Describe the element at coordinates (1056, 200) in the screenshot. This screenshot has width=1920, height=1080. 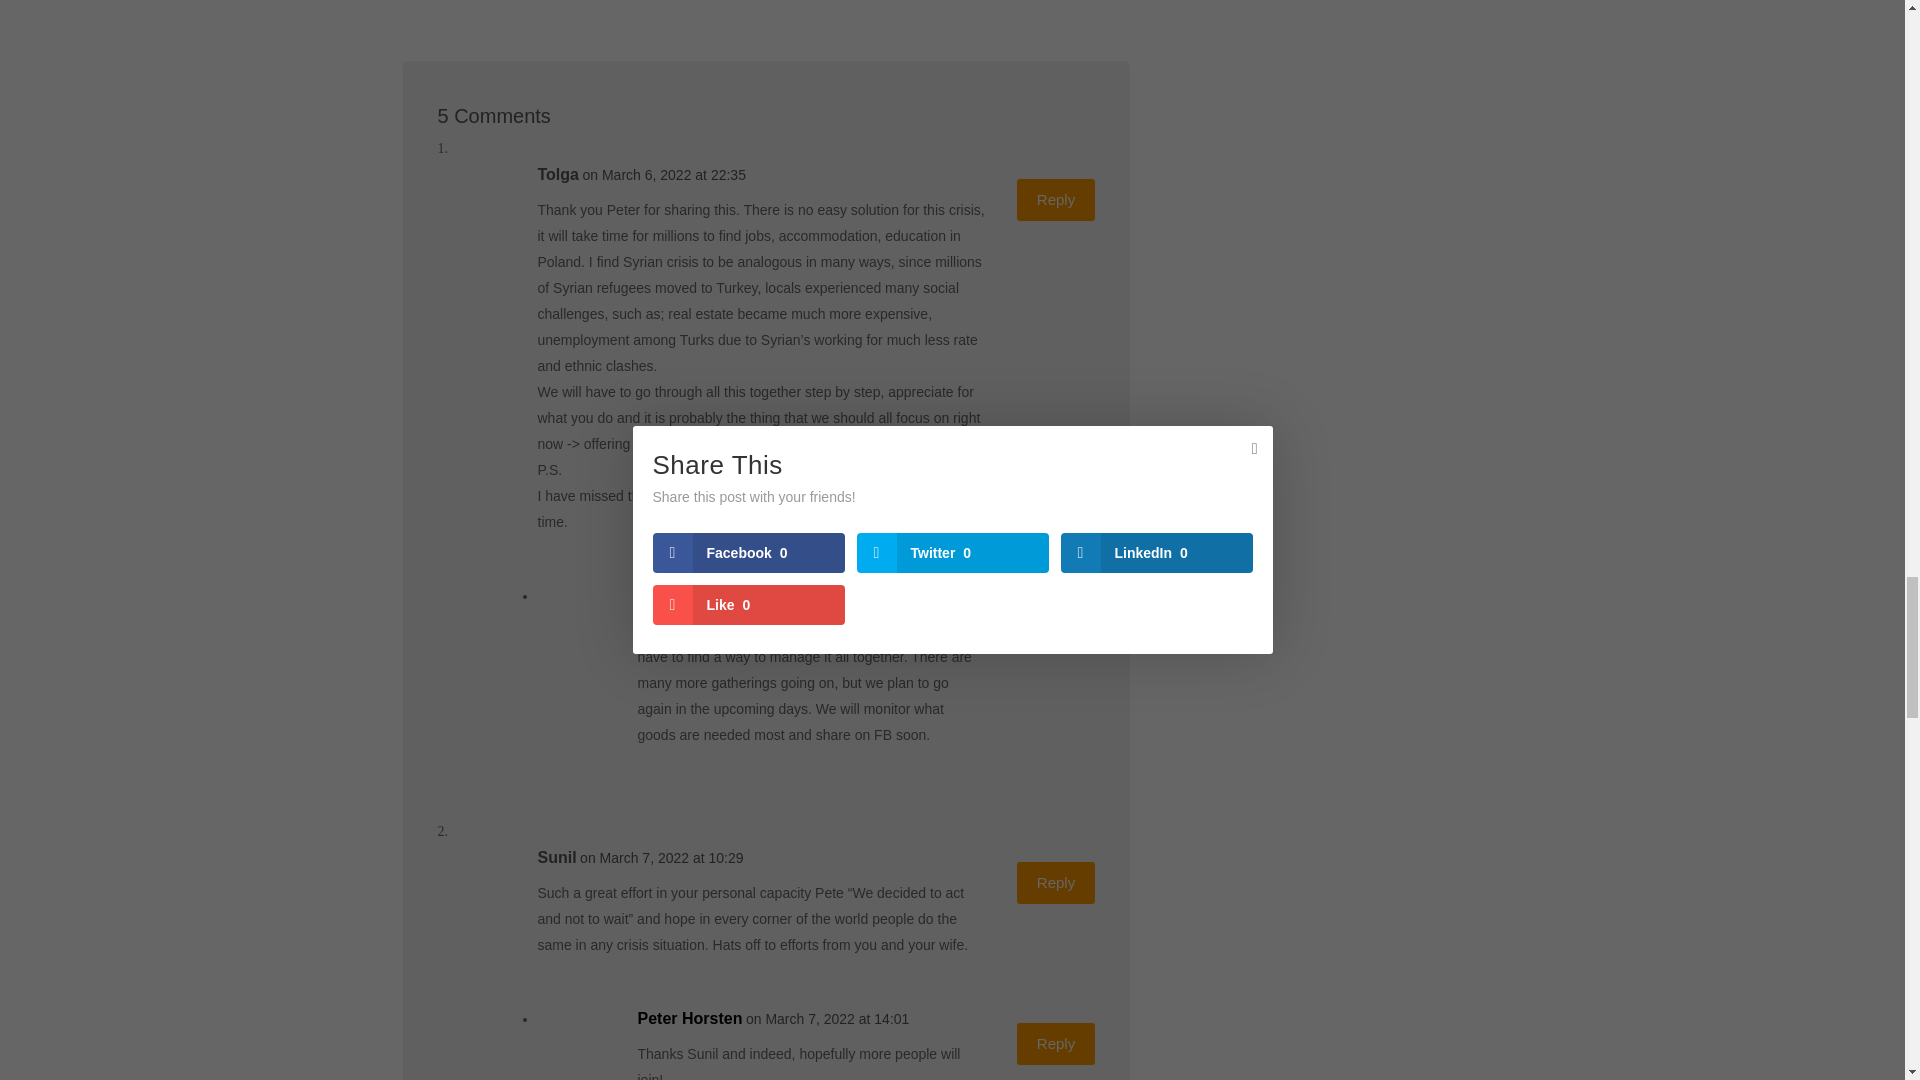
I see `Reply` at that location.